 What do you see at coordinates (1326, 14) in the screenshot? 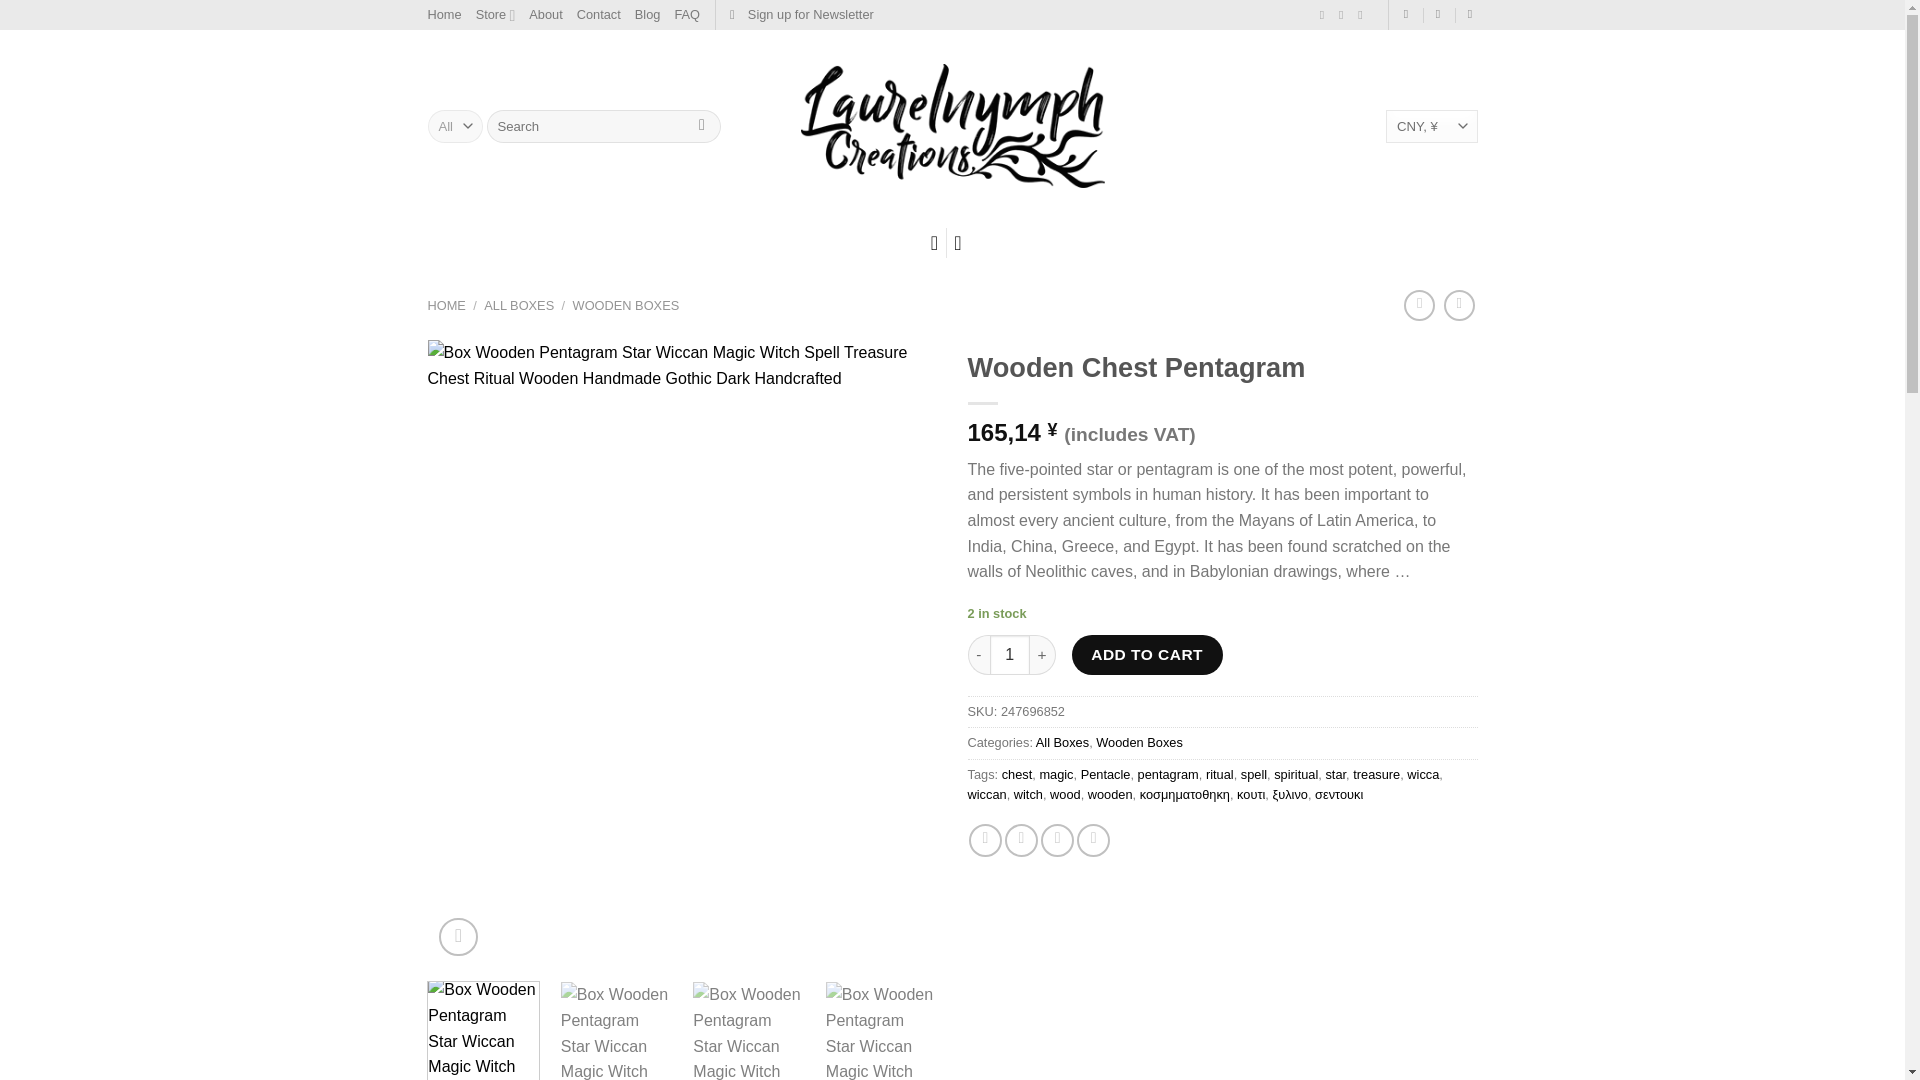
I see `Follow on Instagram` at bounding box center [1326, 14].